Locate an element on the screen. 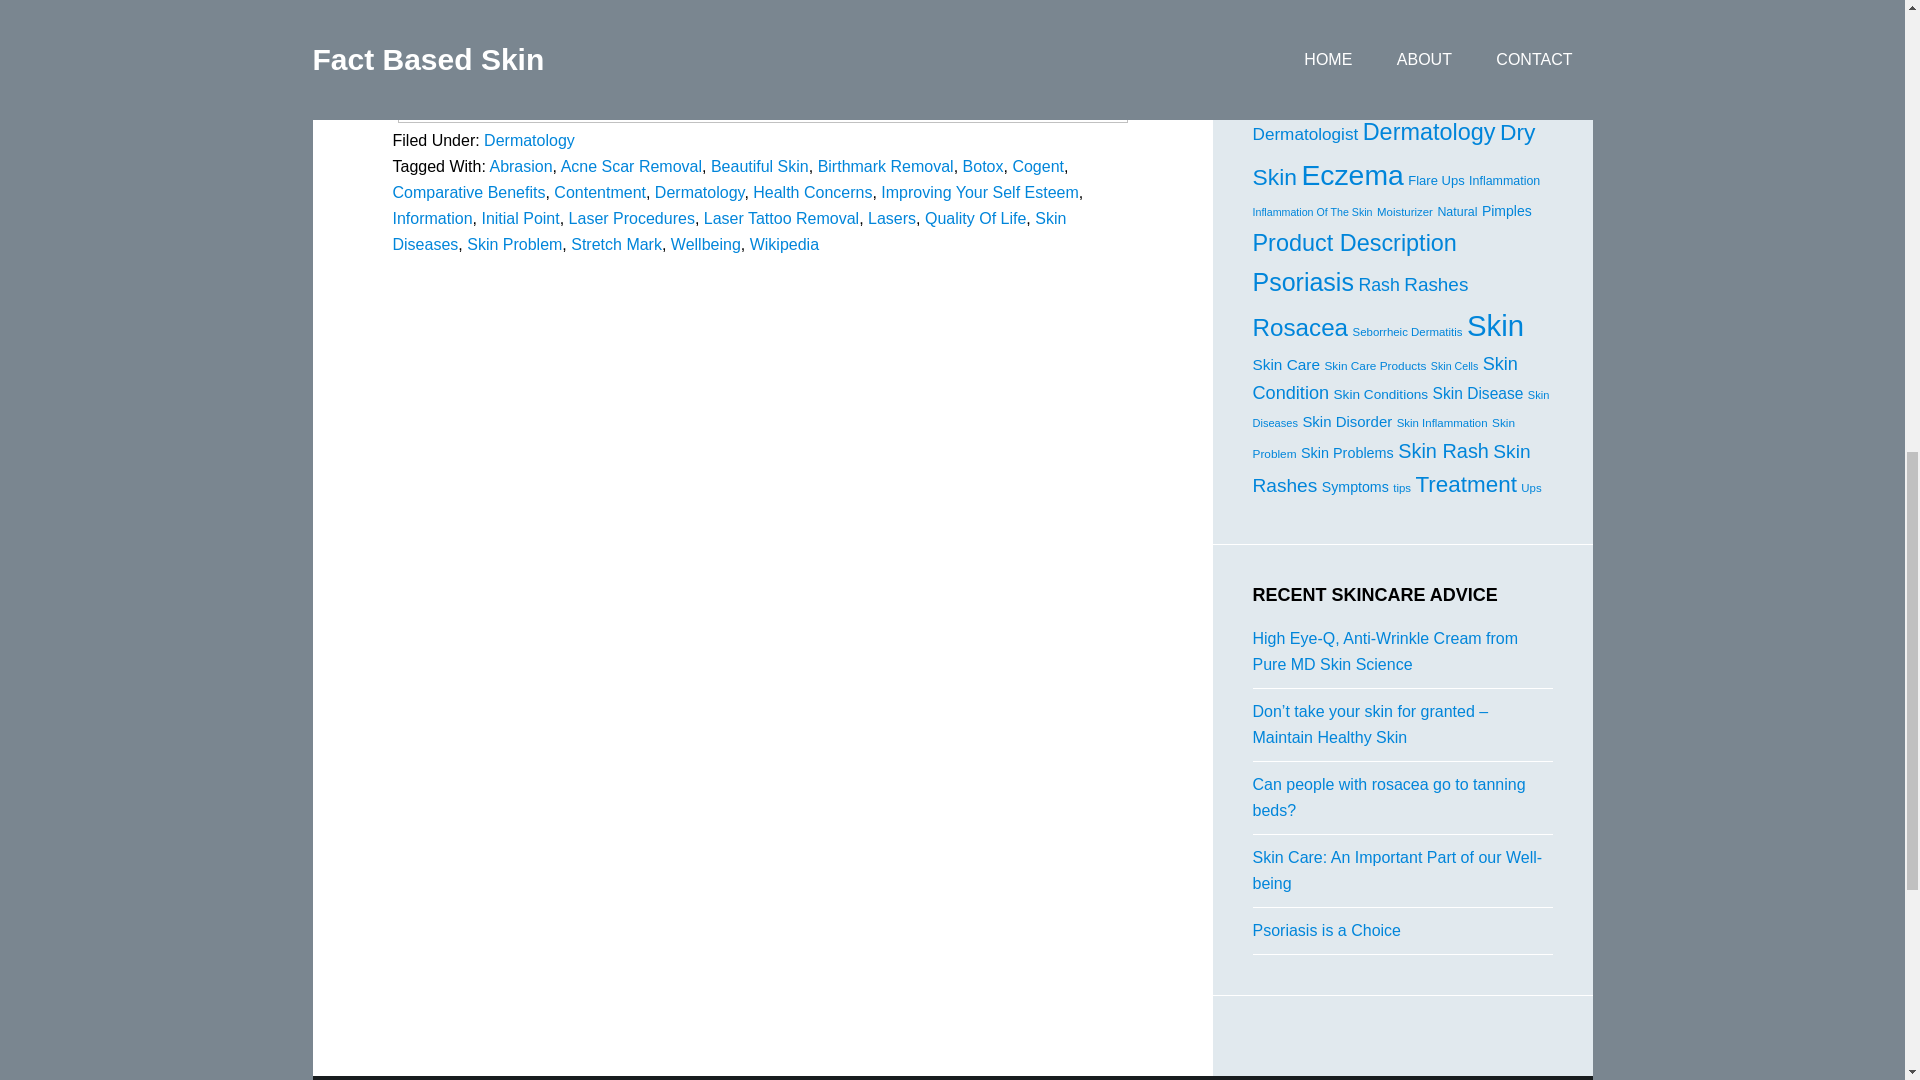  Beautiful Skin is located at coordinates (759, 166).